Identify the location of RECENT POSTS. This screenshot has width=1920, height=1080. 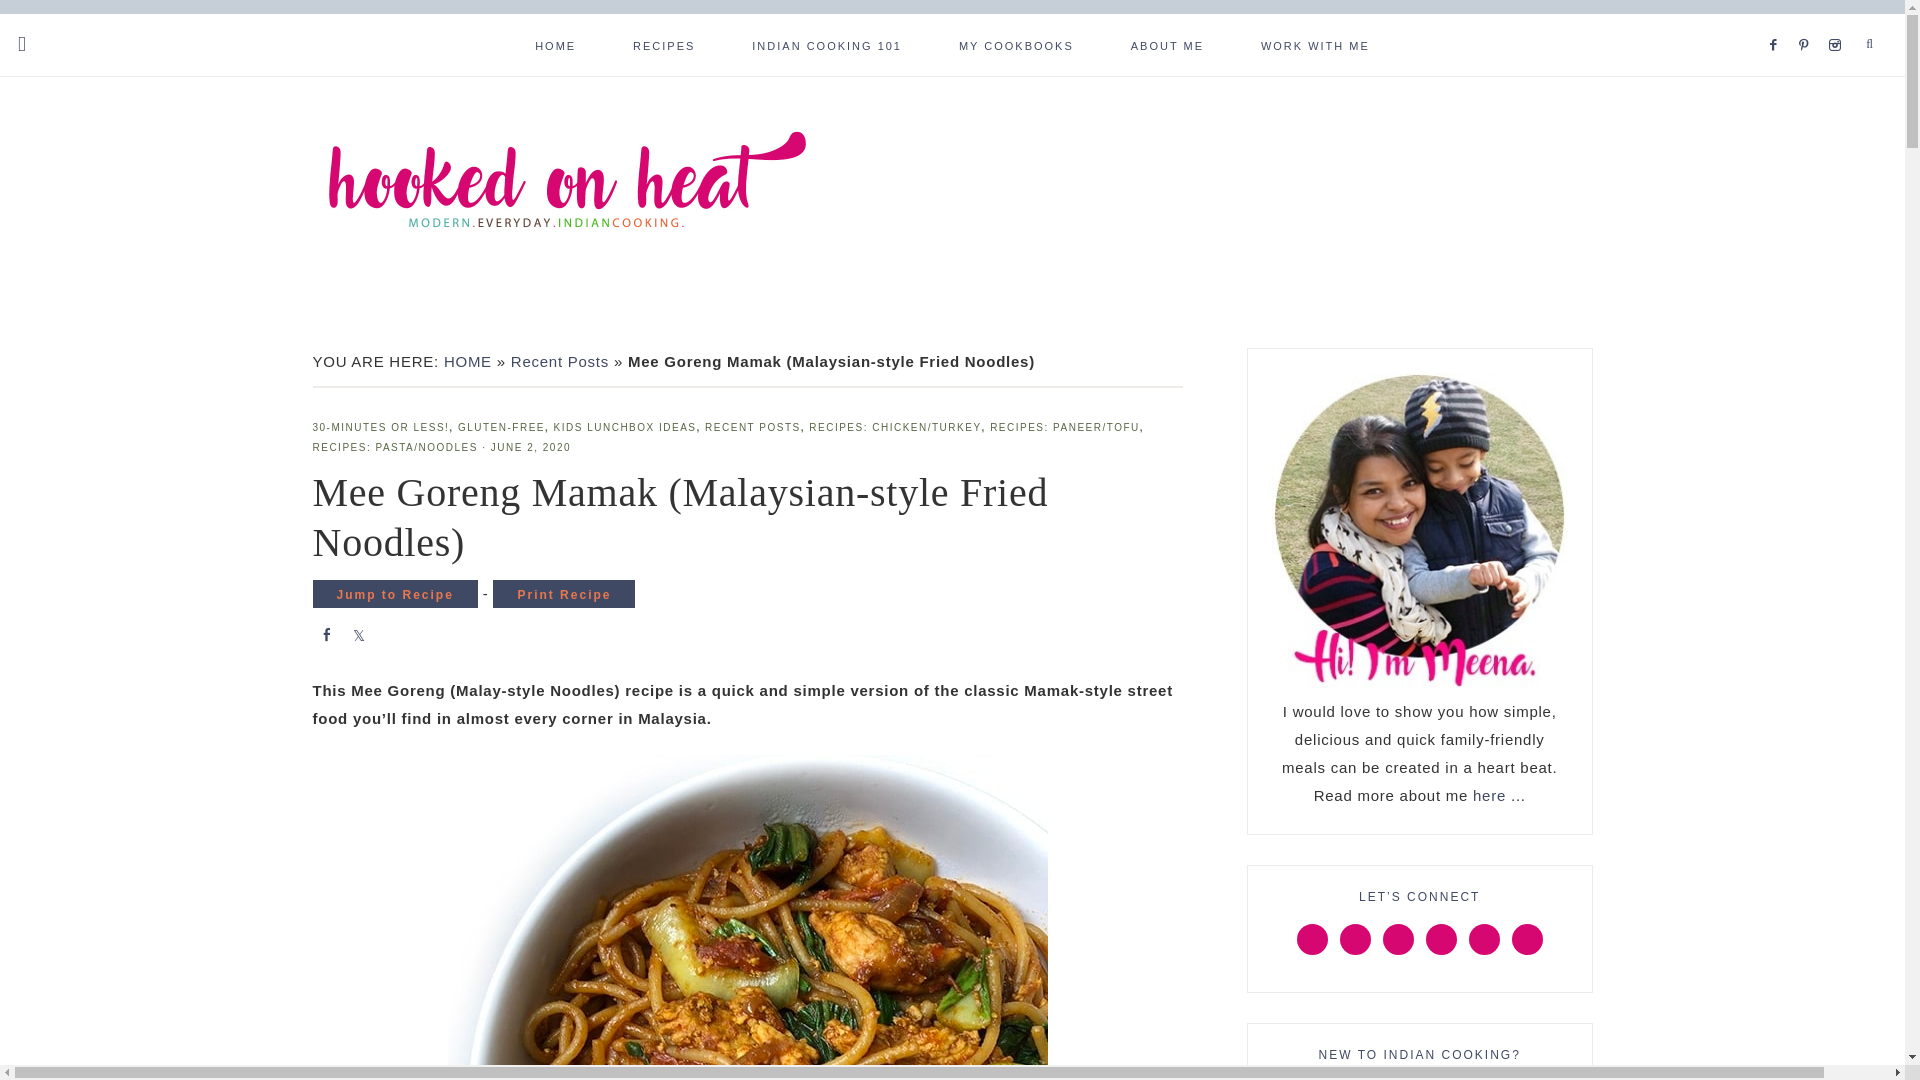
(752, 428).